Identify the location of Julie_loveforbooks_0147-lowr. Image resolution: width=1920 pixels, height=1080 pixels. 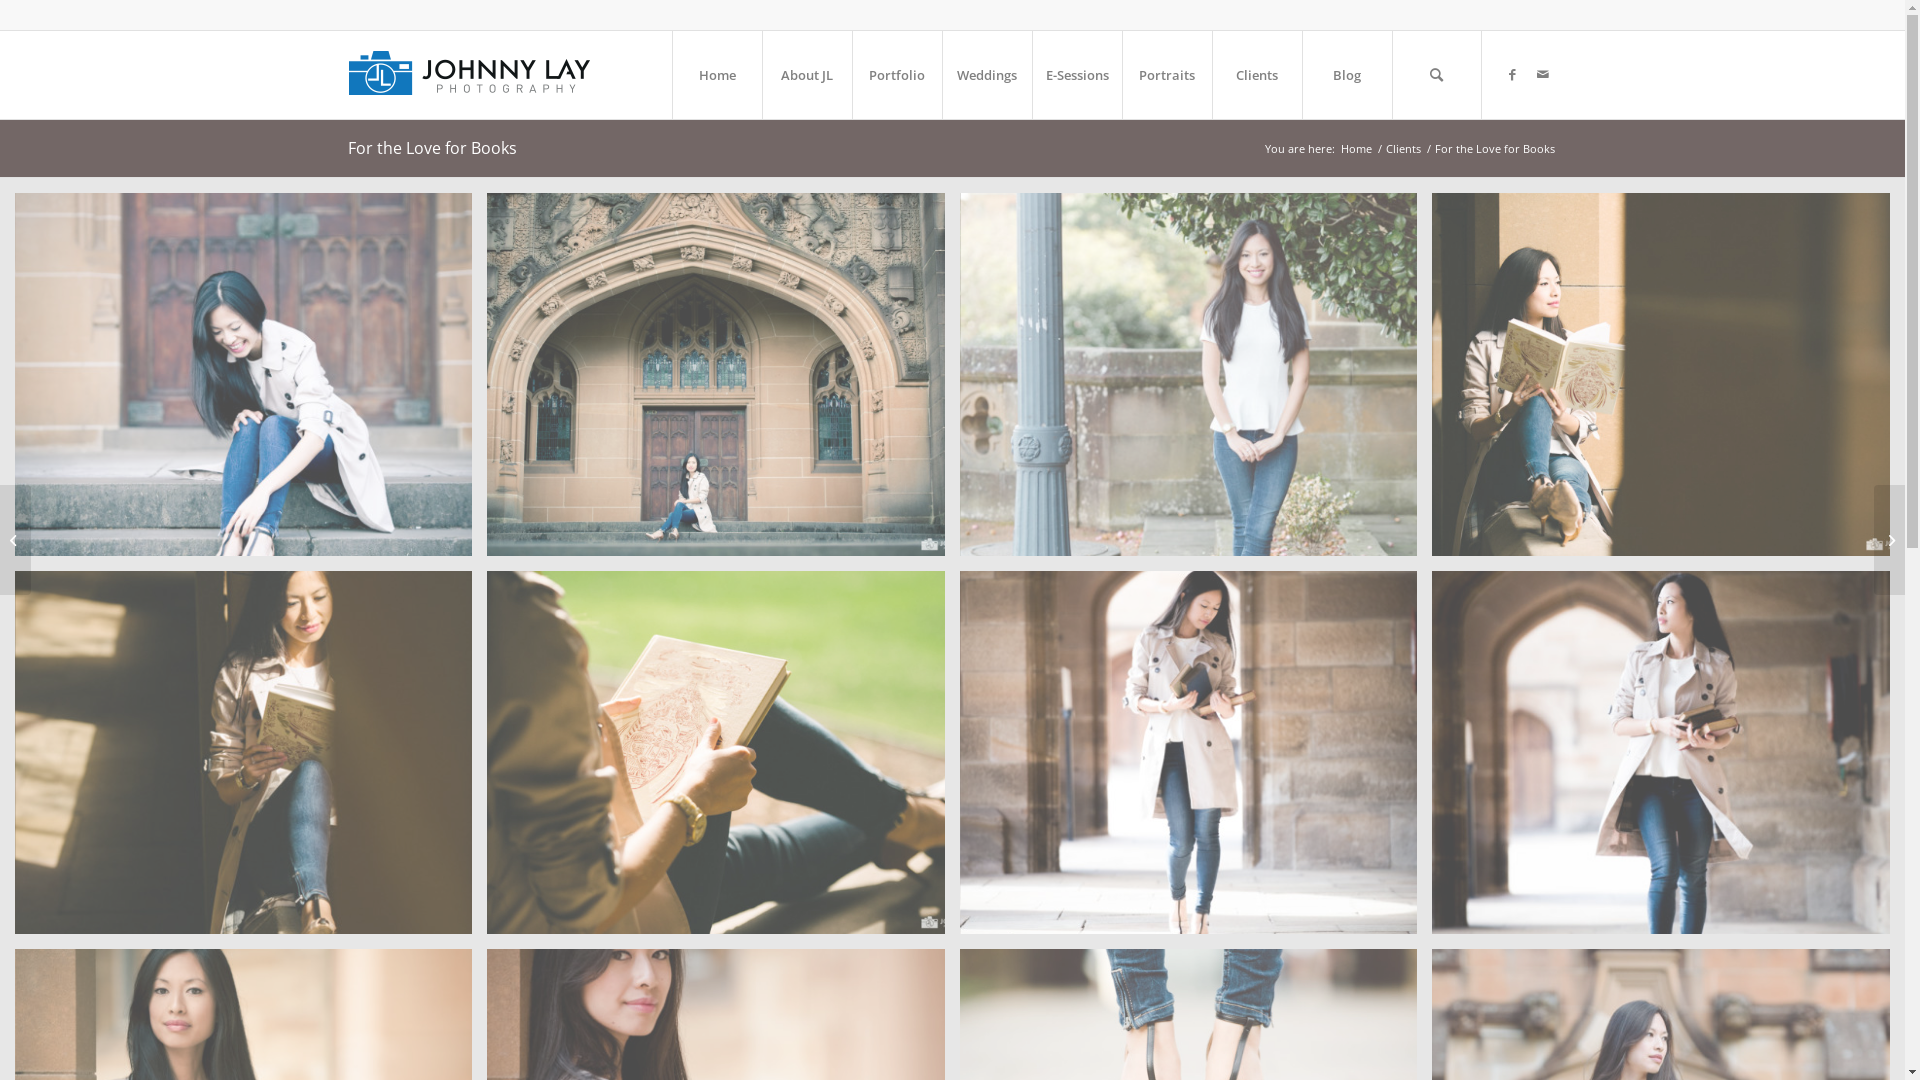
(1660, 374).